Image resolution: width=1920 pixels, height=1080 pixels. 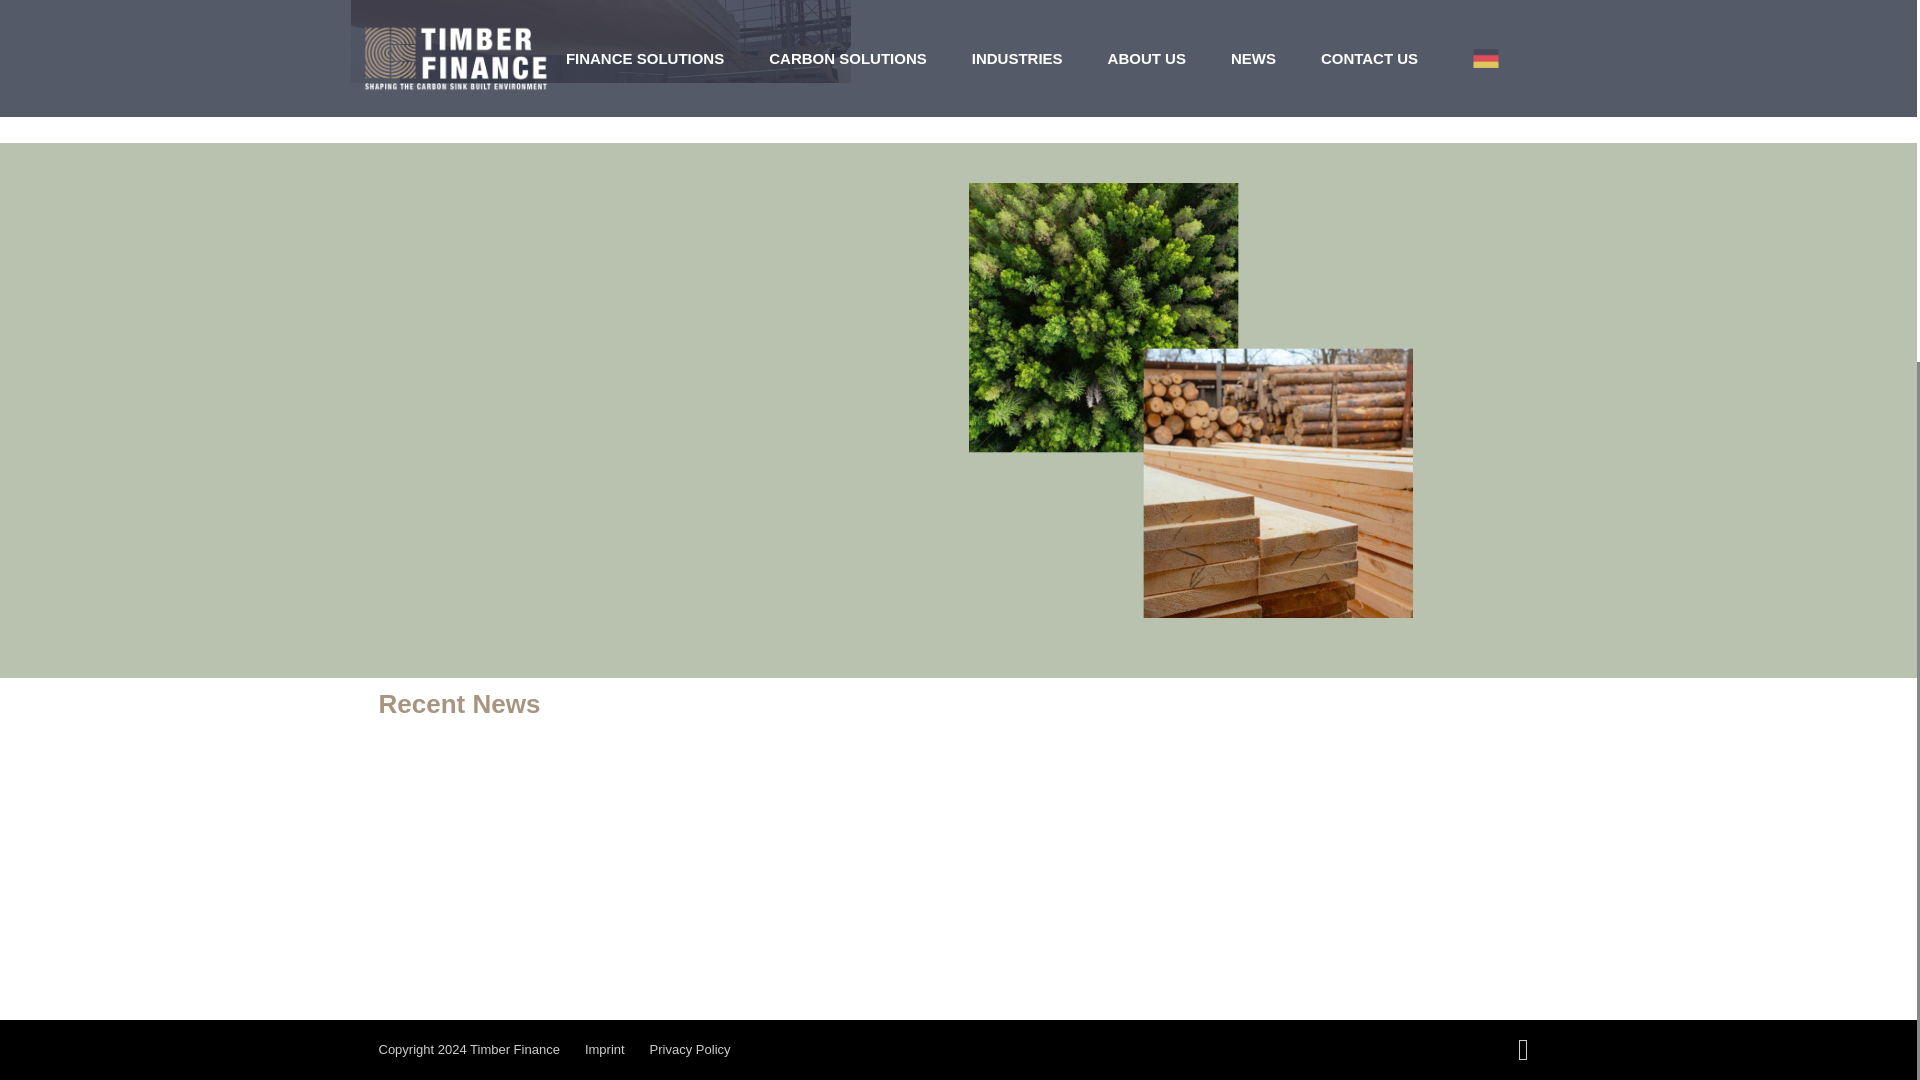 I want to click on verified-carbon-02-fix, so click(x=600, y=42).